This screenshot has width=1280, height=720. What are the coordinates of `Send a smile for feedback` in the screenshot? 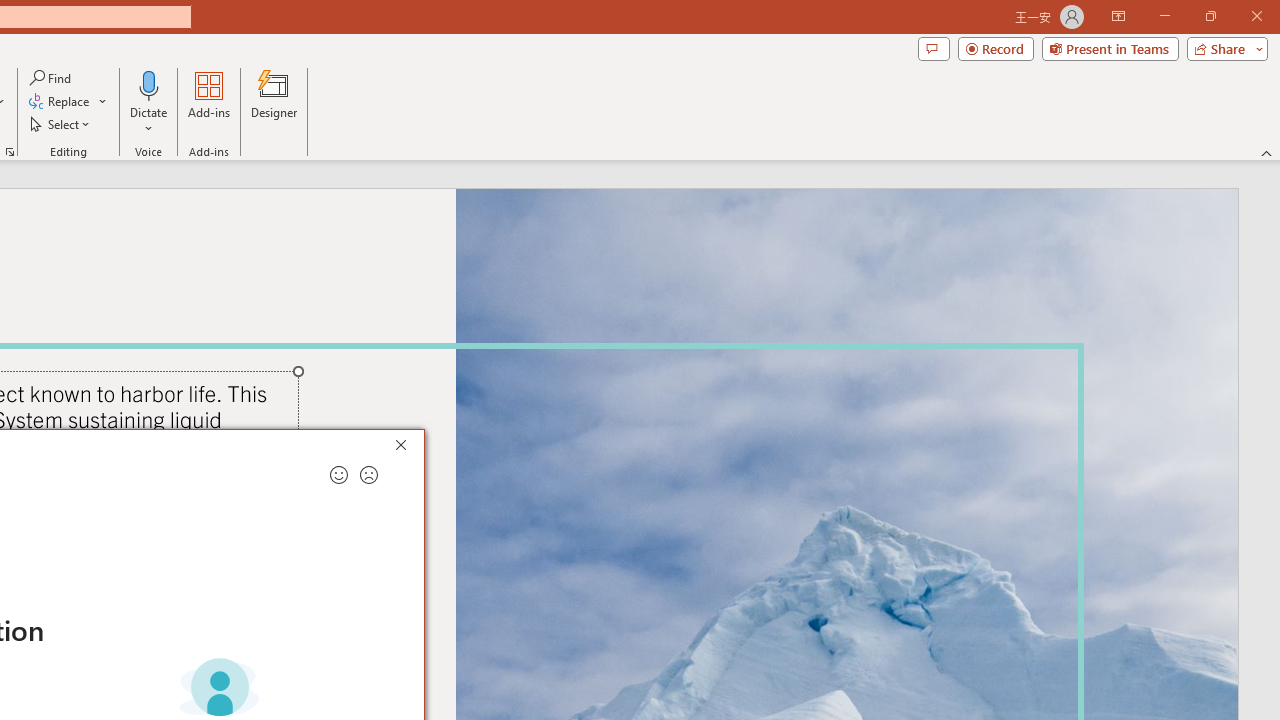 It's located at (338, 475).